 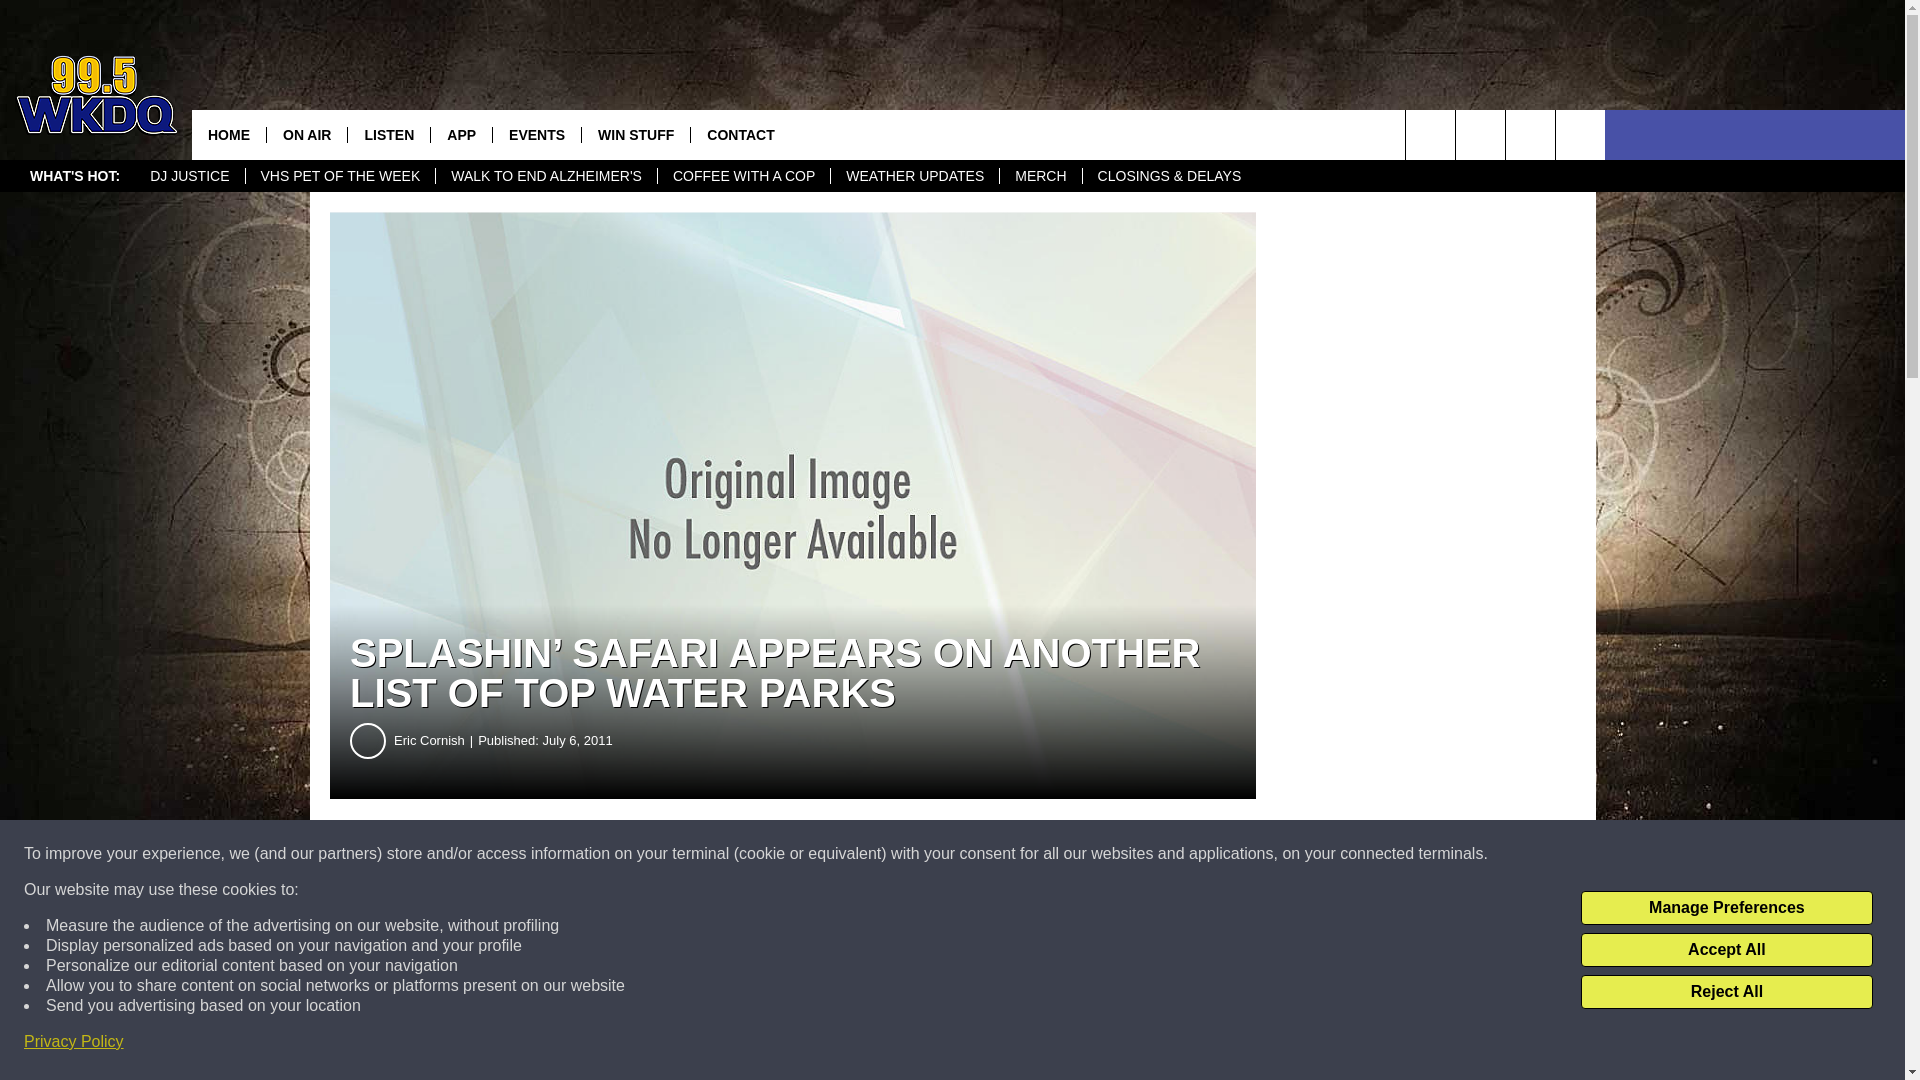 What do you see at coordinates (388, 134) in the screenshot?
I see `LISTEN` at bounding box center [388, 134].